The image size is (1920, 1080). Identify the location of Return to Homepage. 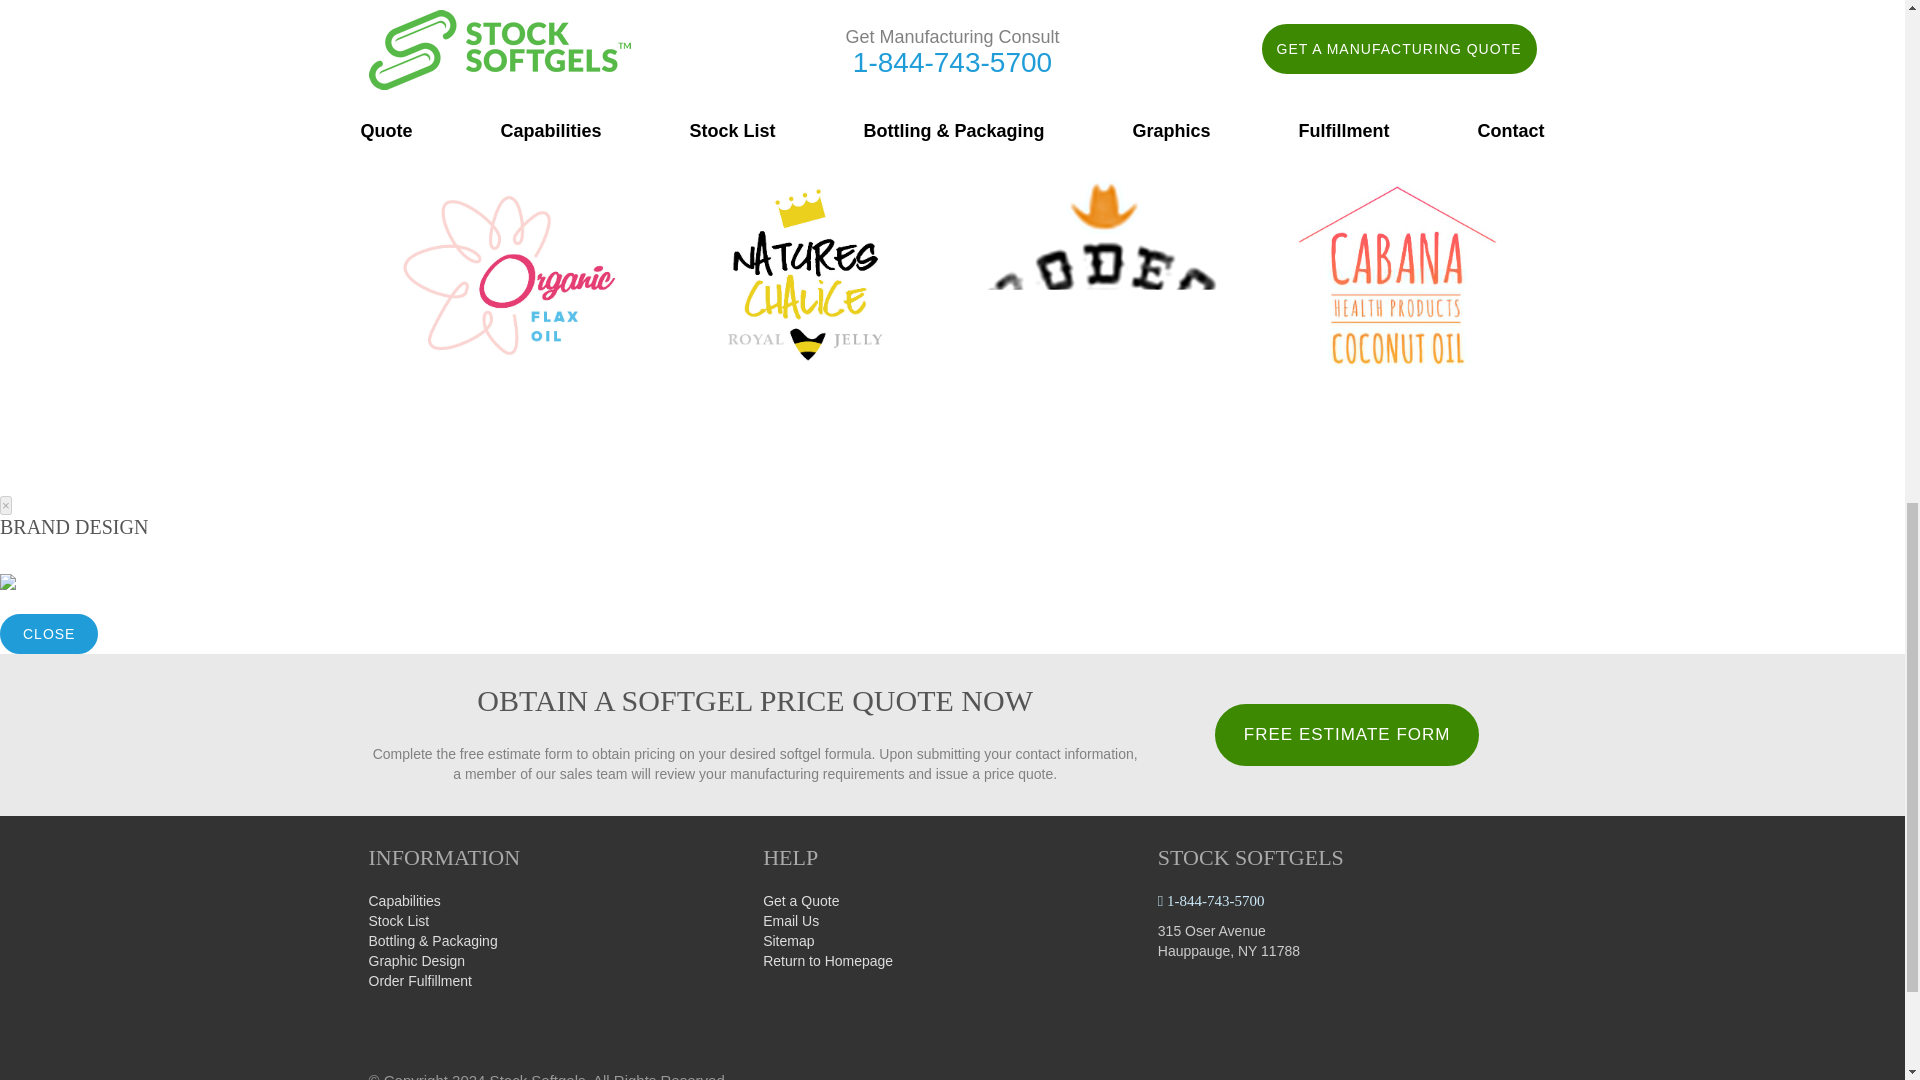
(827, 960).